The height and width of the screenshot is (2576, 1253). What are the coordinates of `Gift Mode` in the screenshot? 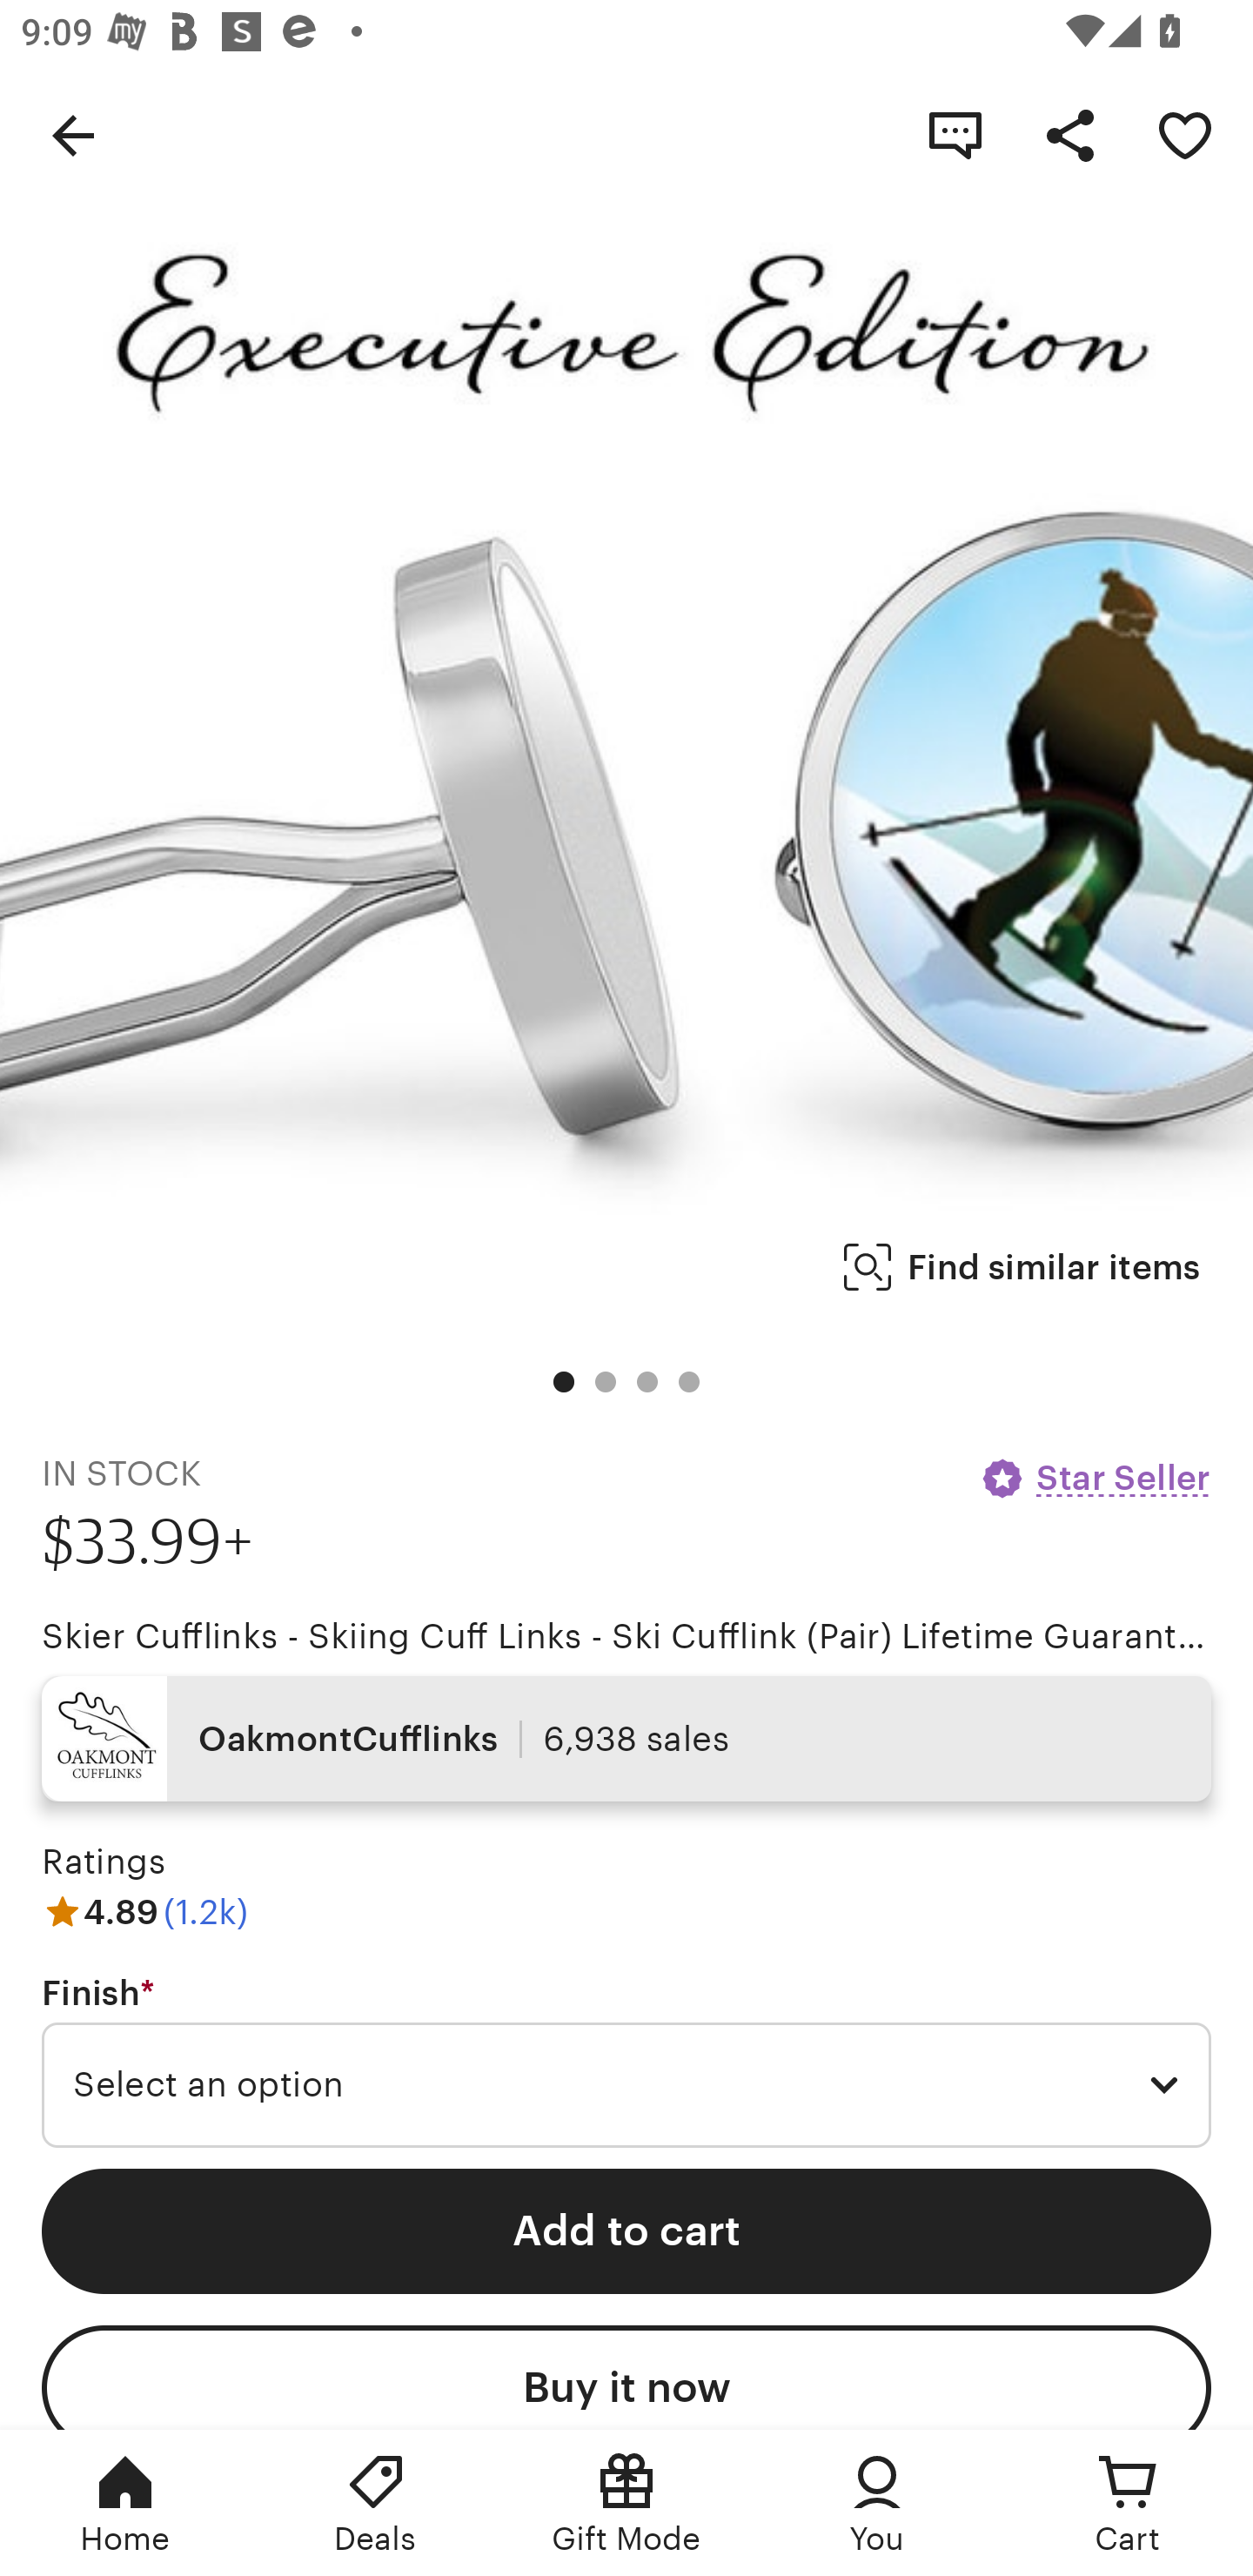 It's located at (626, 2503).